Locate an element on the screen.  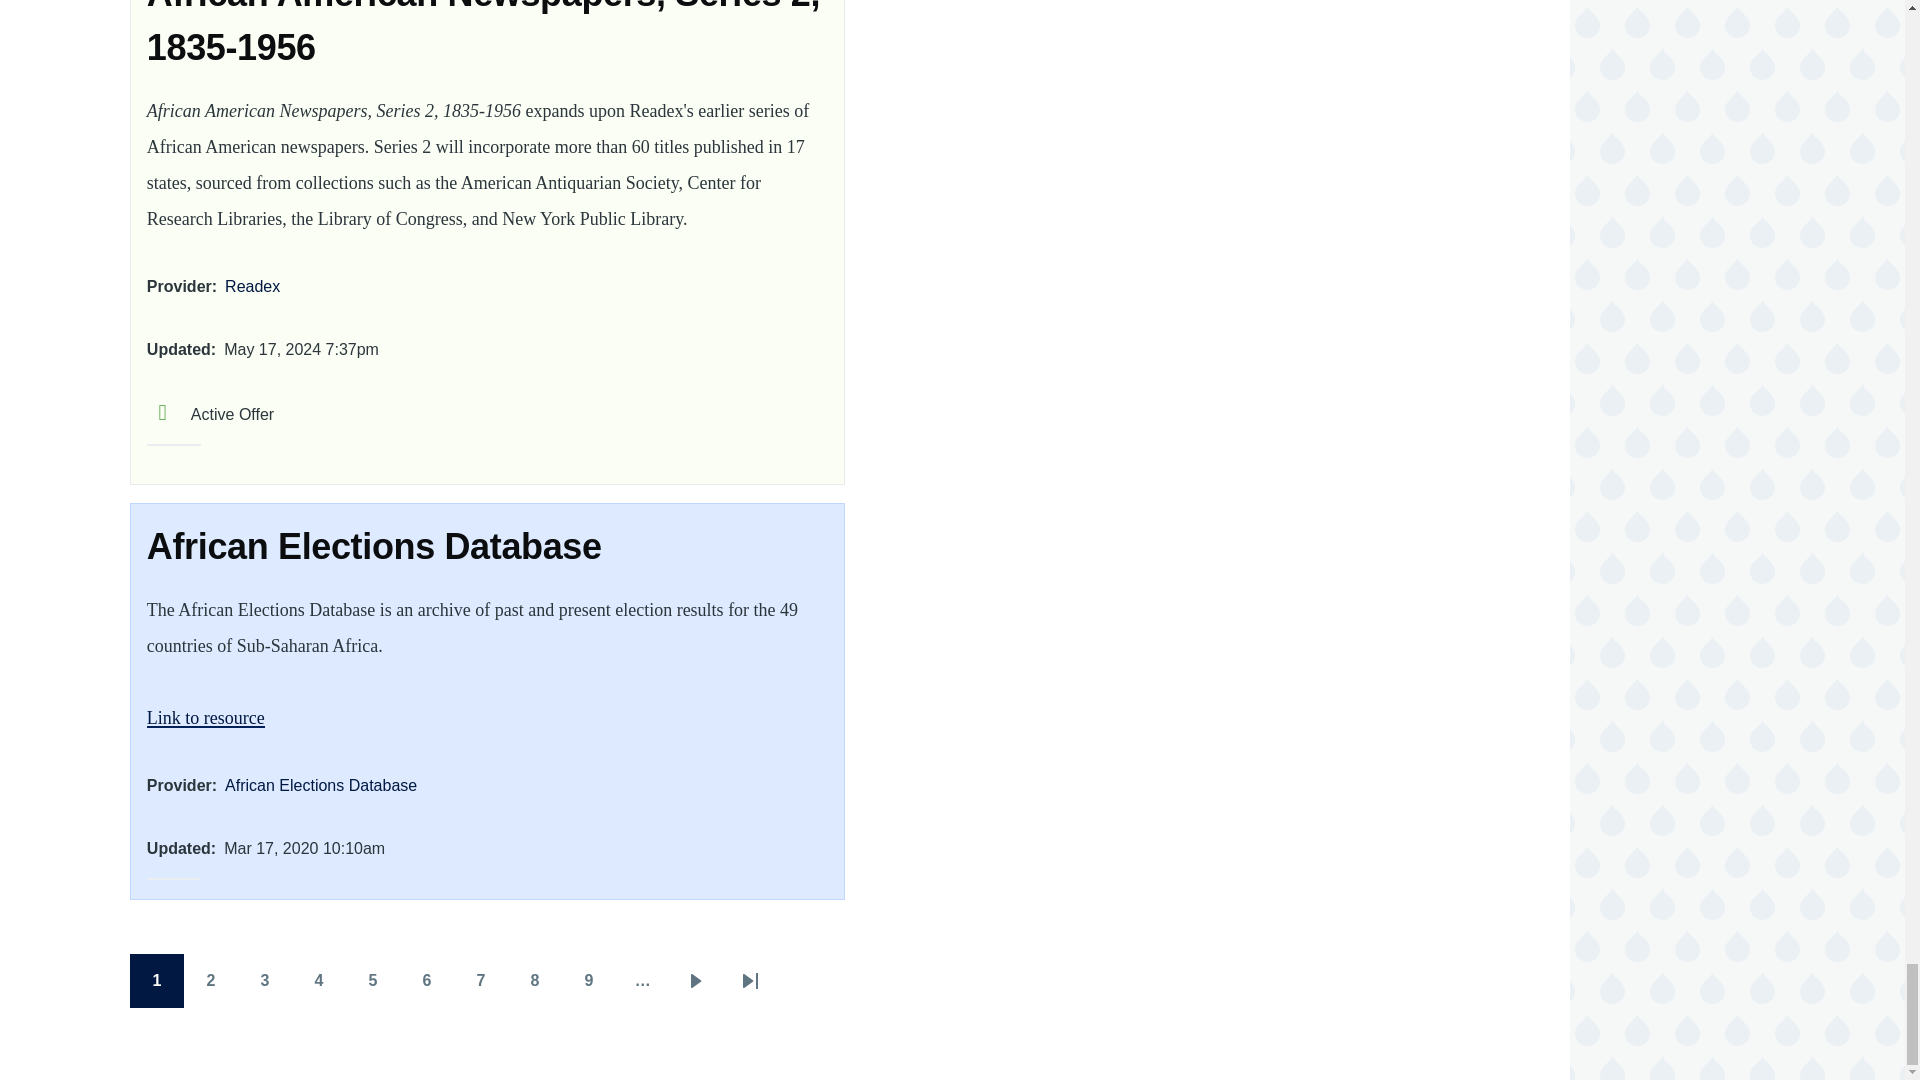
Go to page 2 is located at coordinates (211, 980).